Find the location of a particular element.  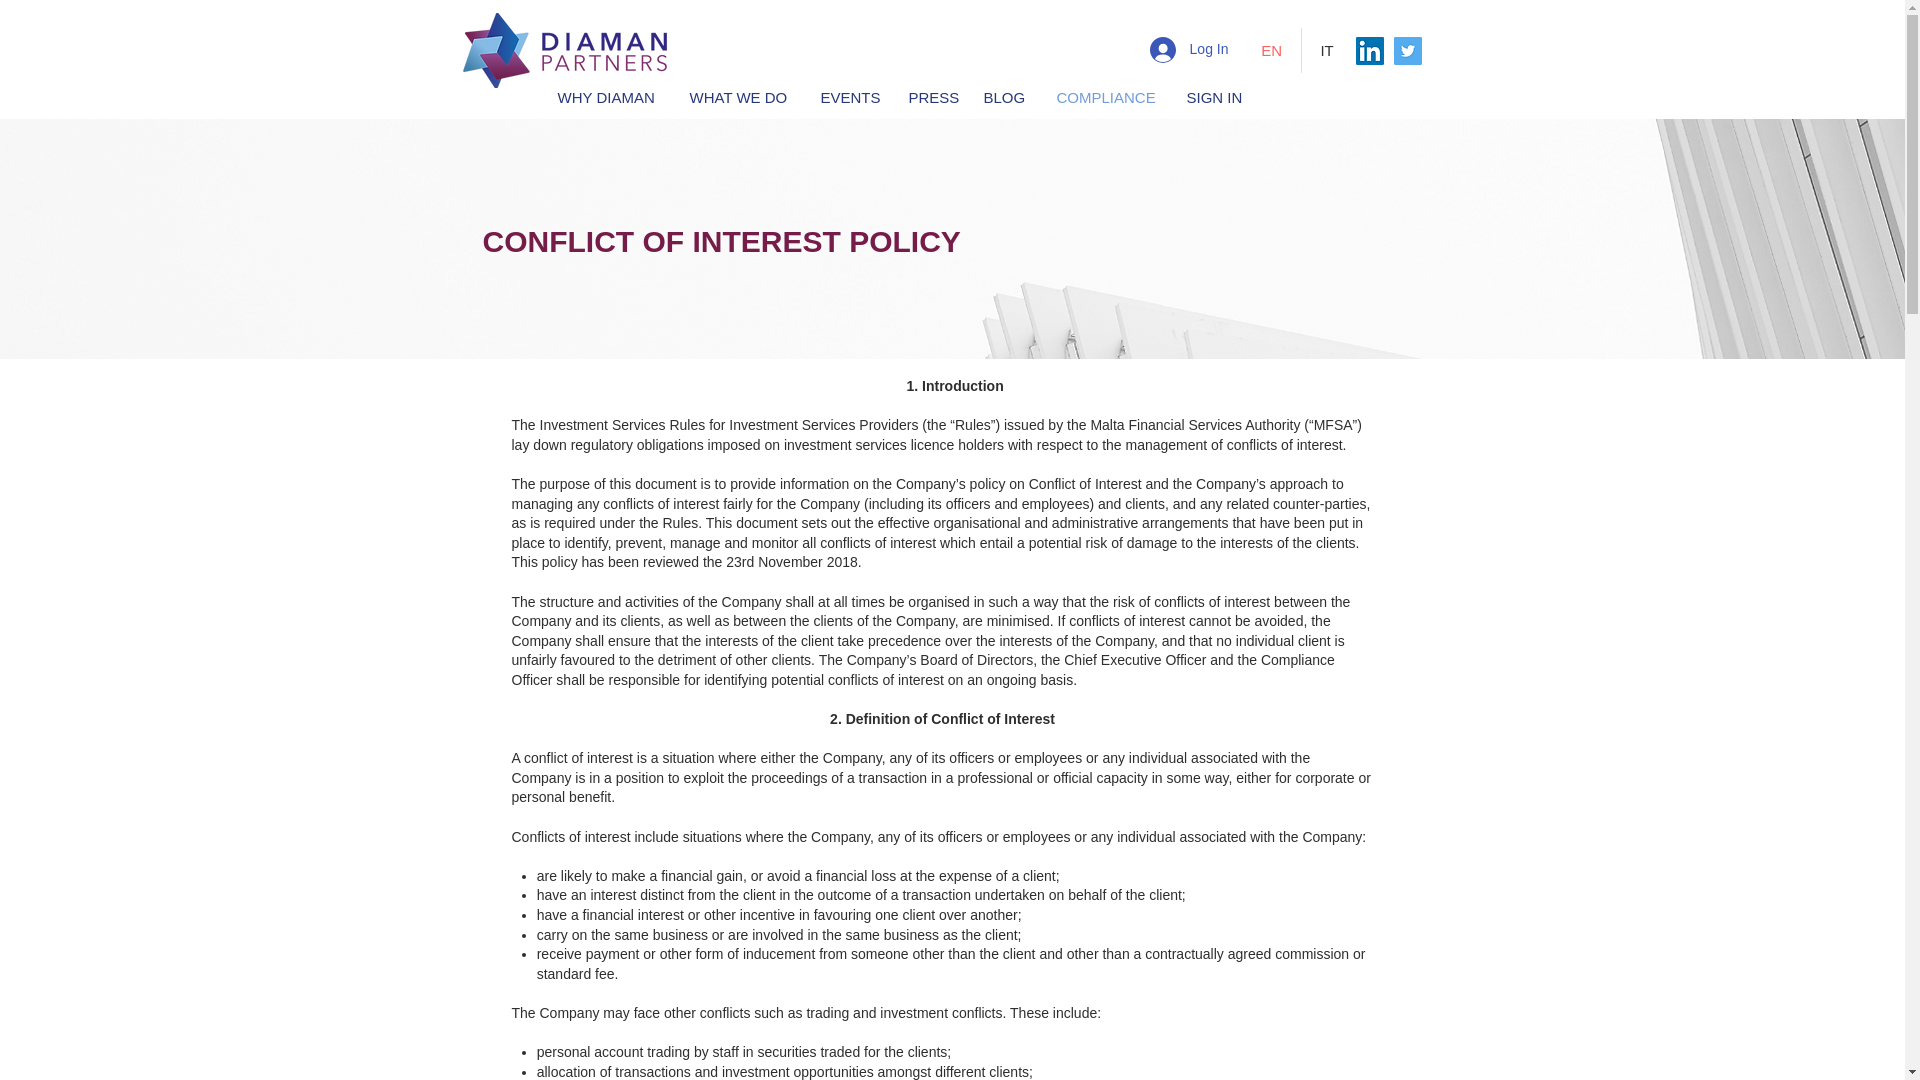

COMPLIANCE is located at coordinates (1106, 96).